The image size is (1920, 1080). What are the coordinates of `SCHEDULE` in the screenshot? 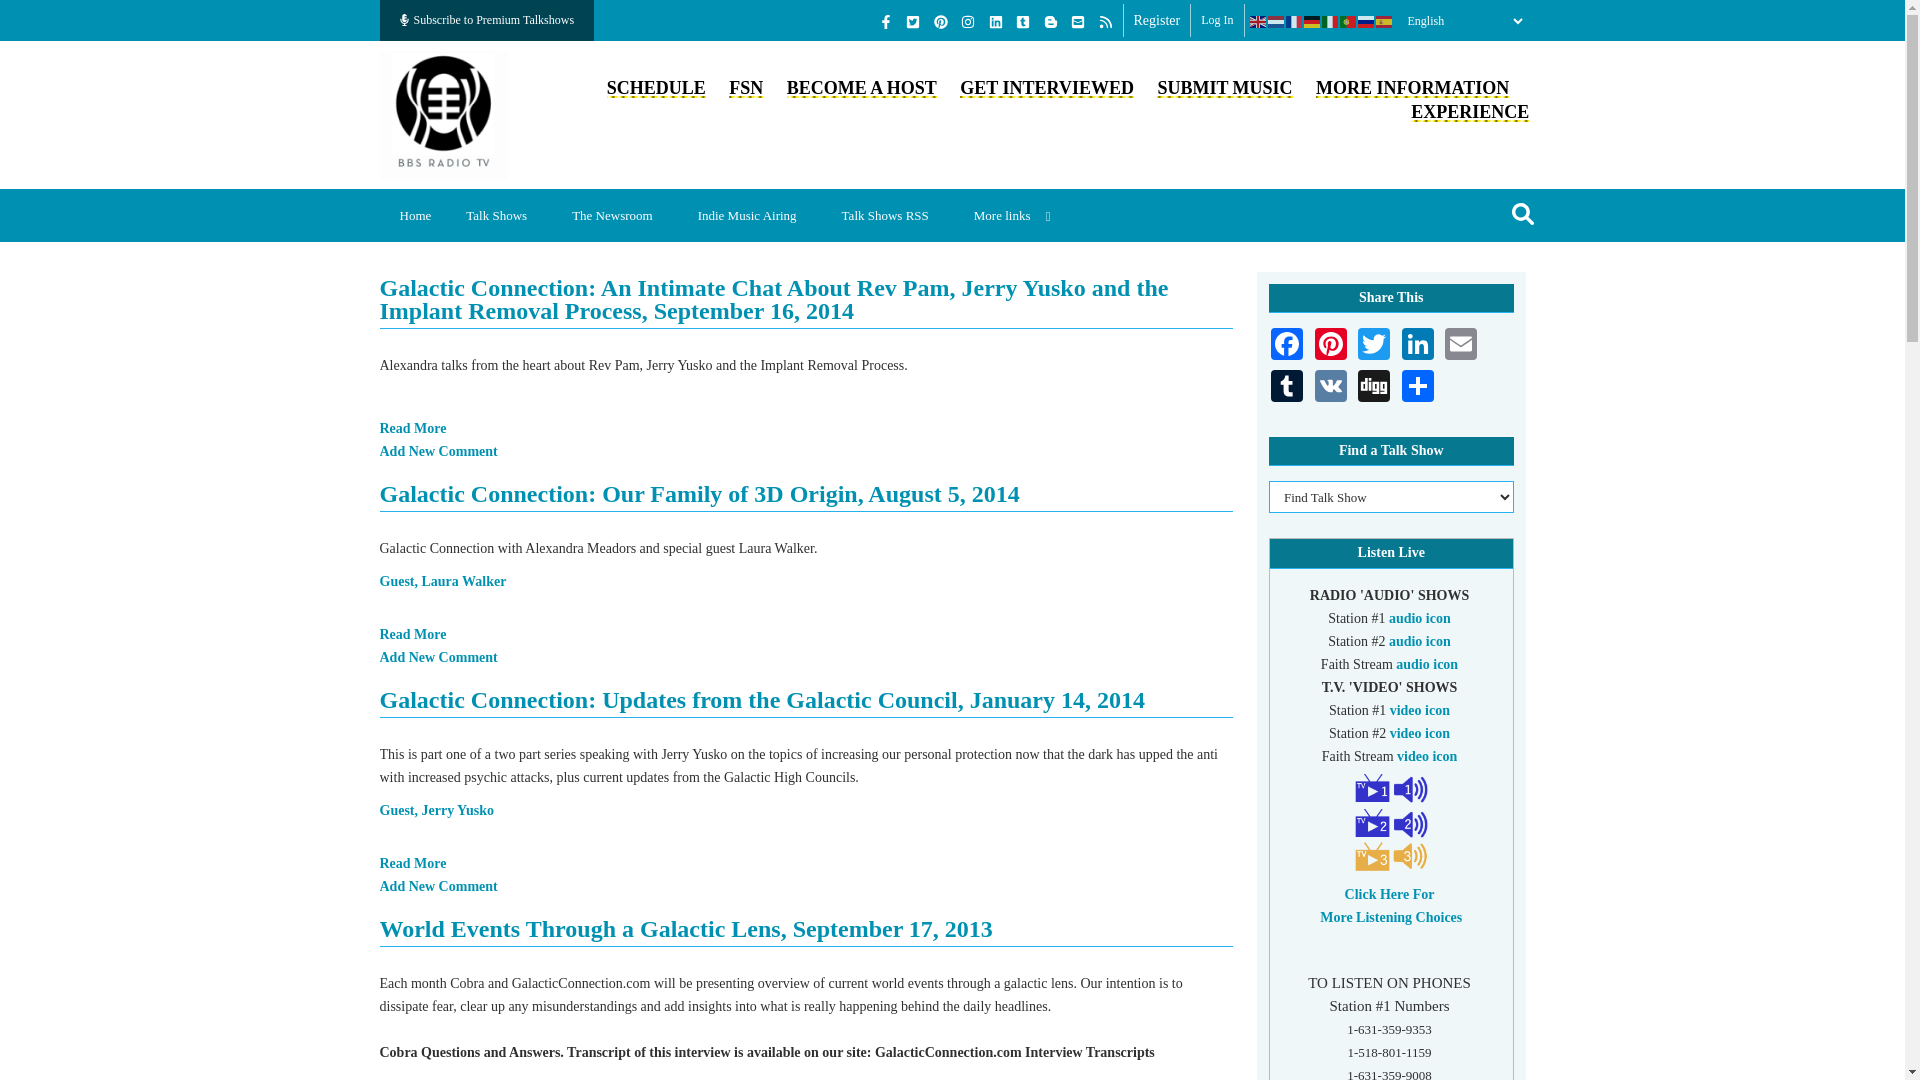 It's located at (656, 88).